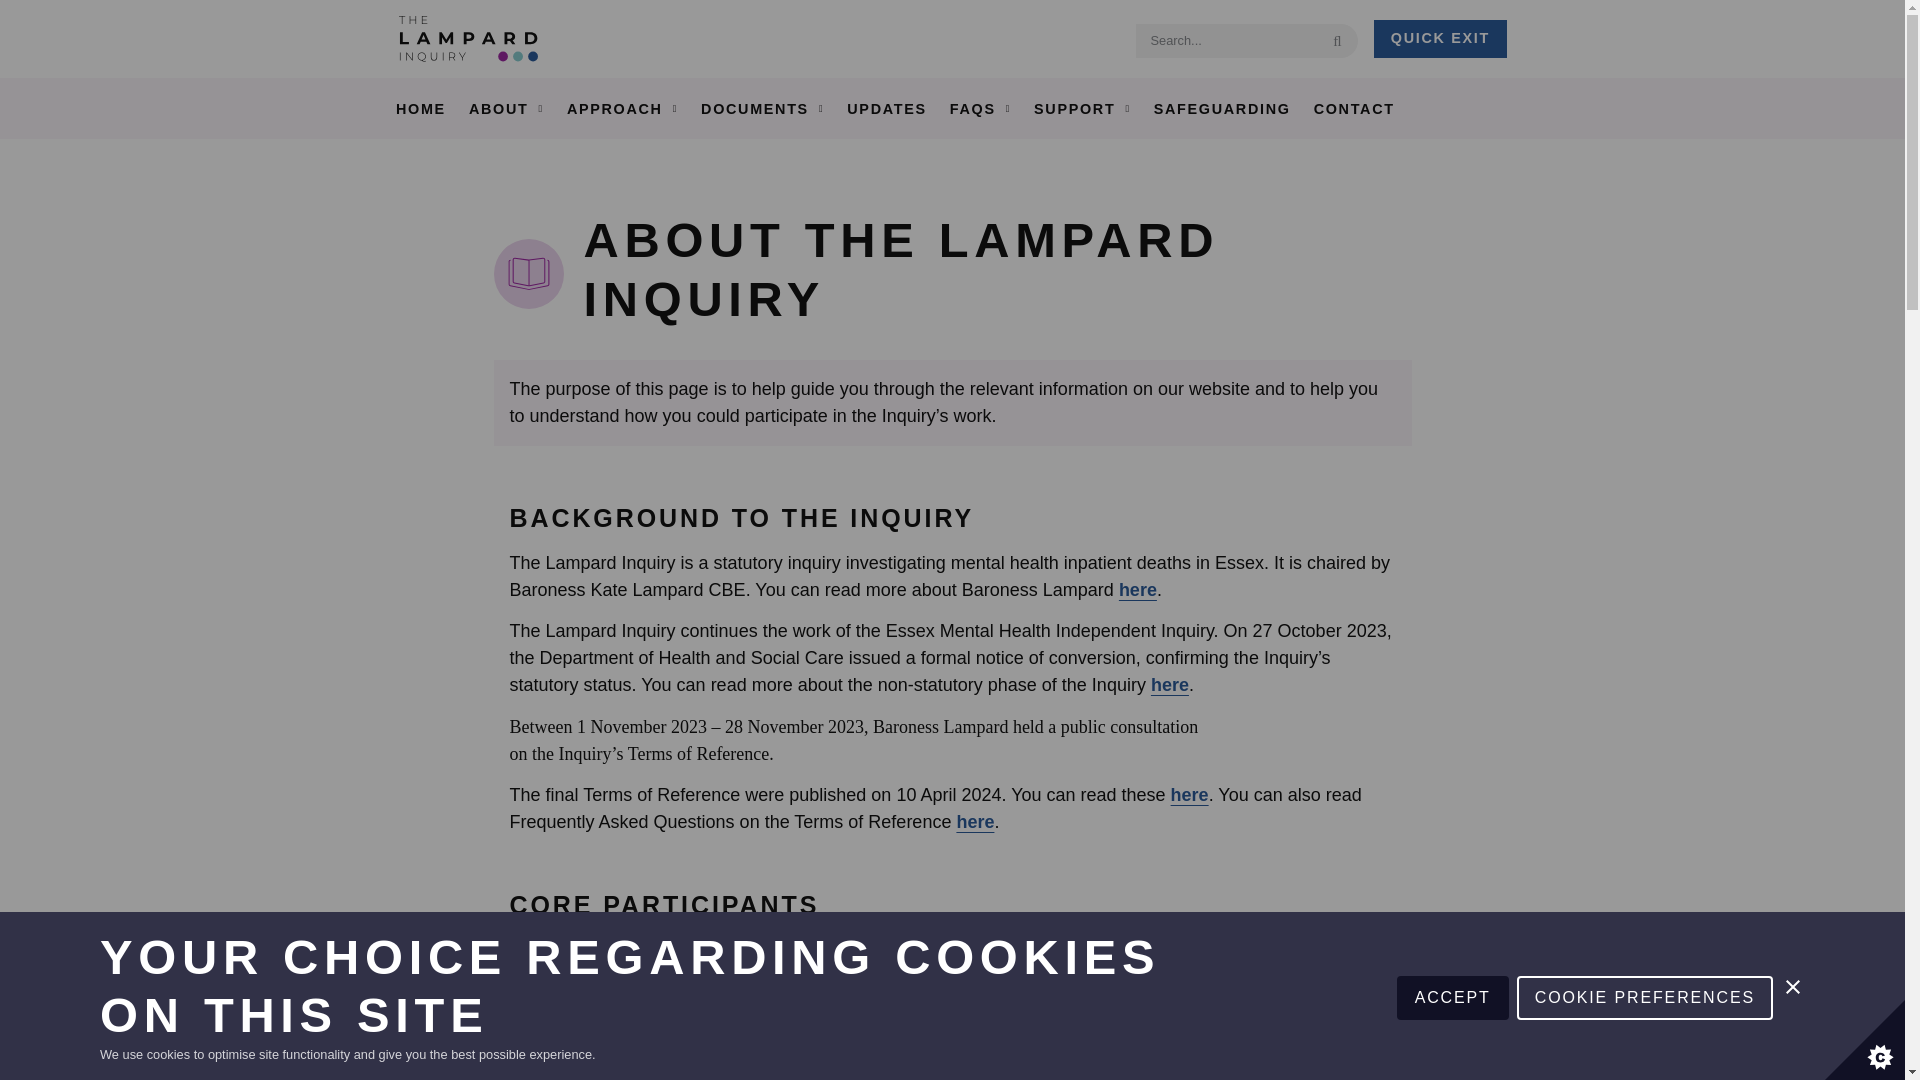 The width and height of the screenshot is (1920, 1080). Describe the element at coordinates (622, 110) in the screenshot. I see `APPROACH` at that location.